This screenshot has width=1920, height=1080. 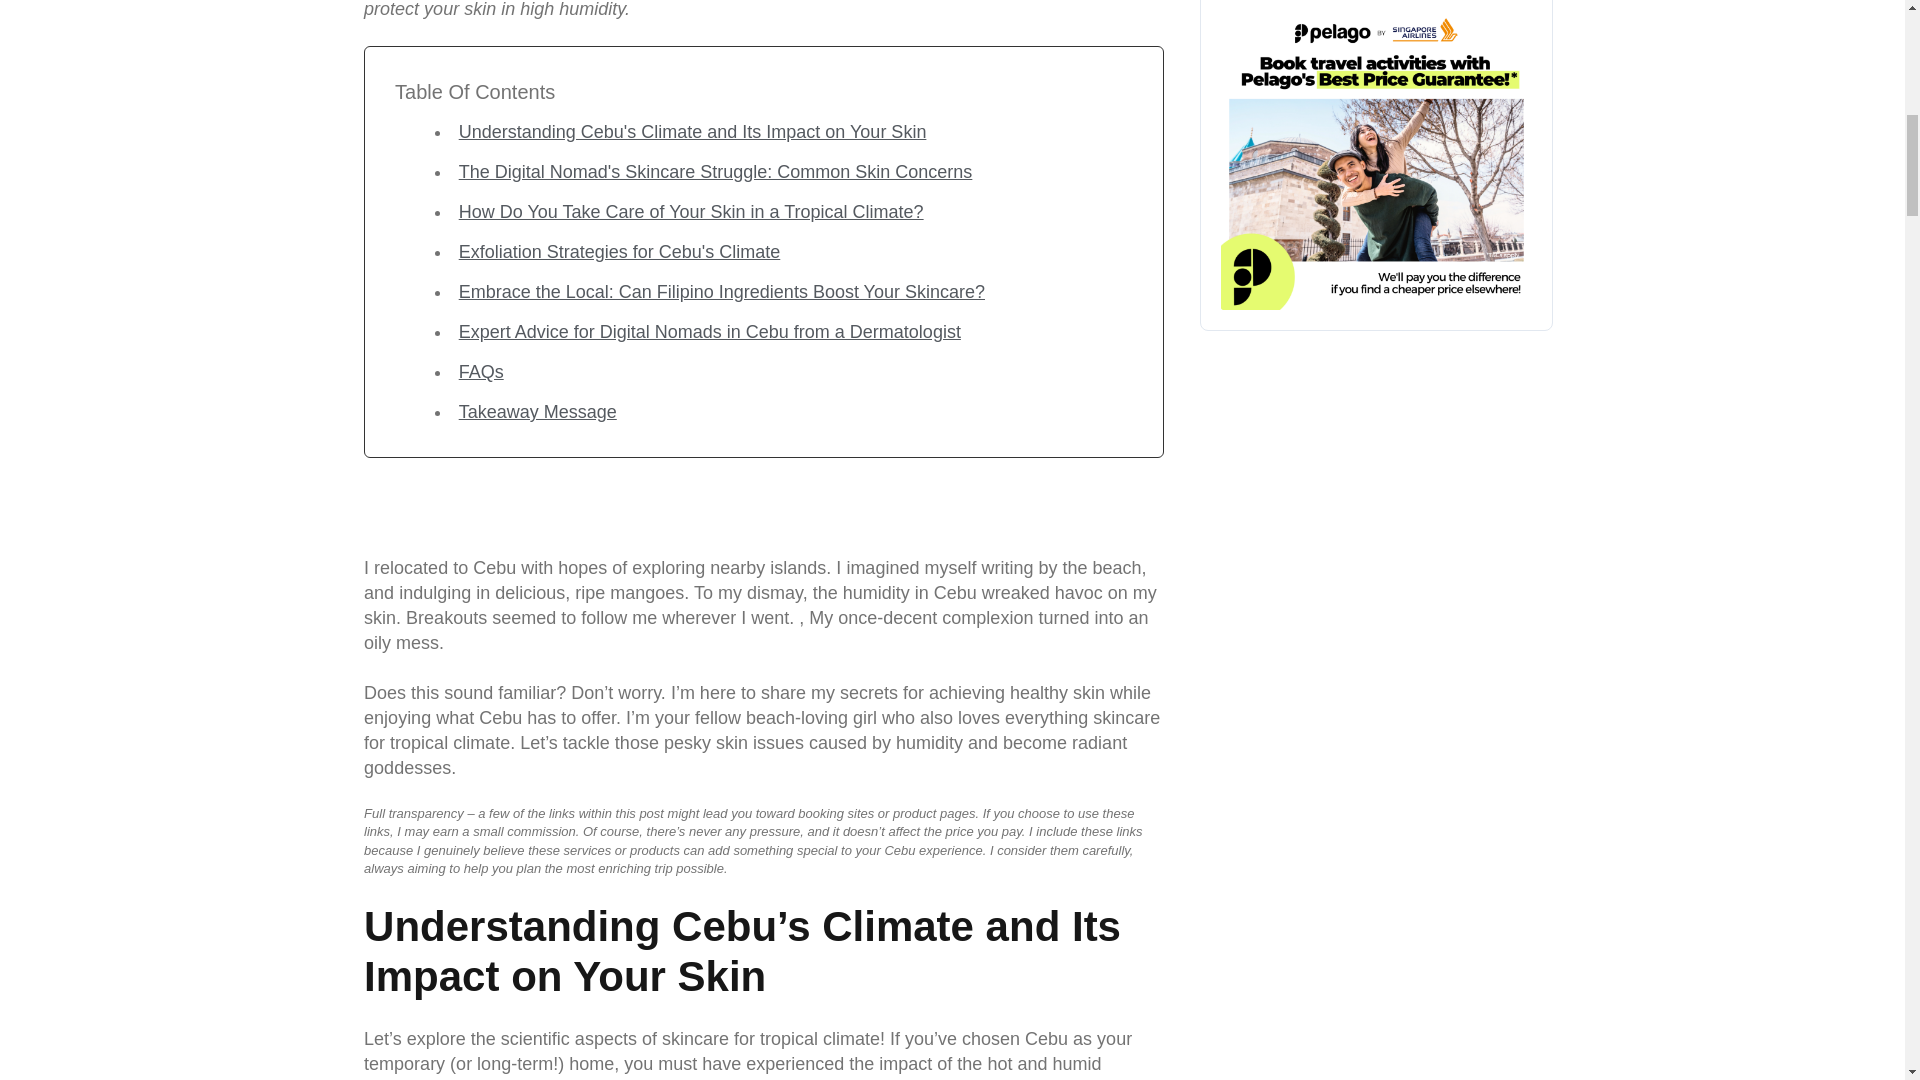 I want to click on Takeaway Message, so click(x=537, y=412).